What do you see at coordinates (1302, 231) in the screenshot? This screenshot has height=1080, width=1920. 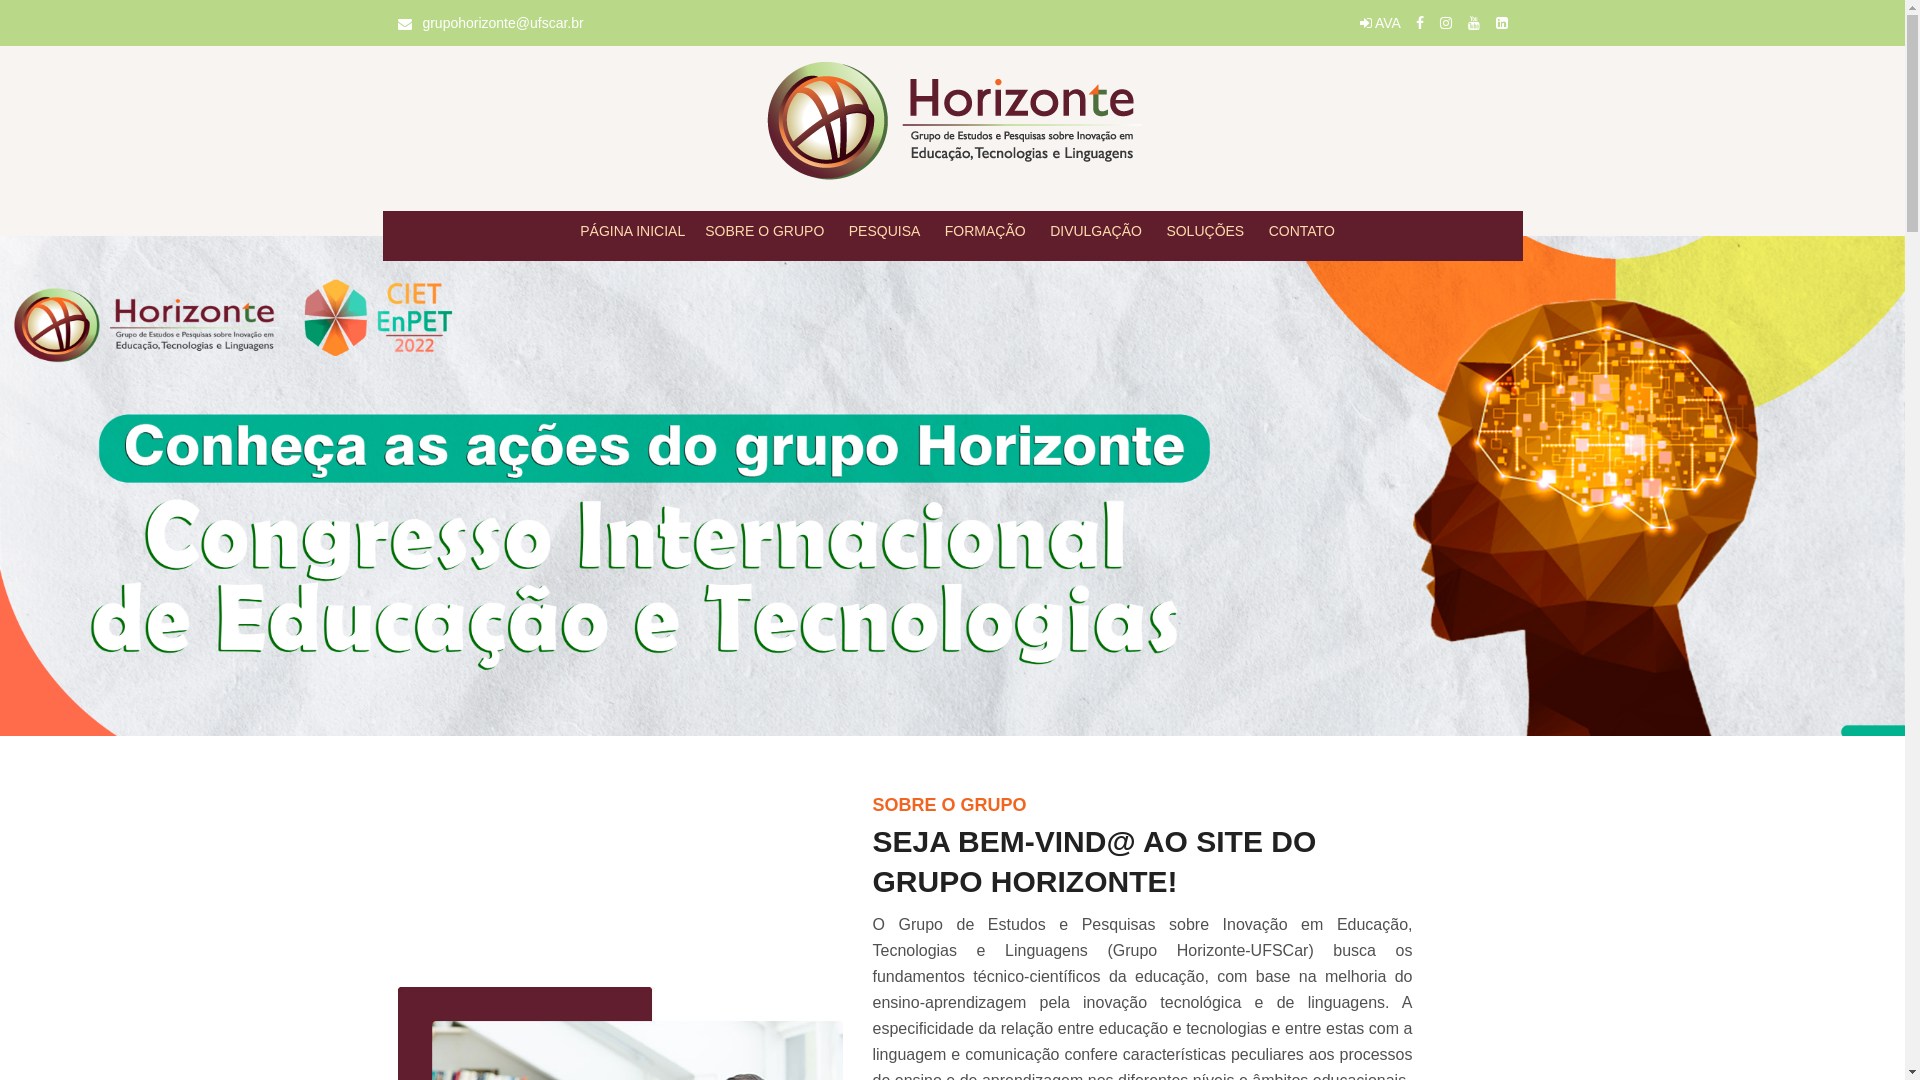 I see `CONTATO` at bounding box center [1302, 231].